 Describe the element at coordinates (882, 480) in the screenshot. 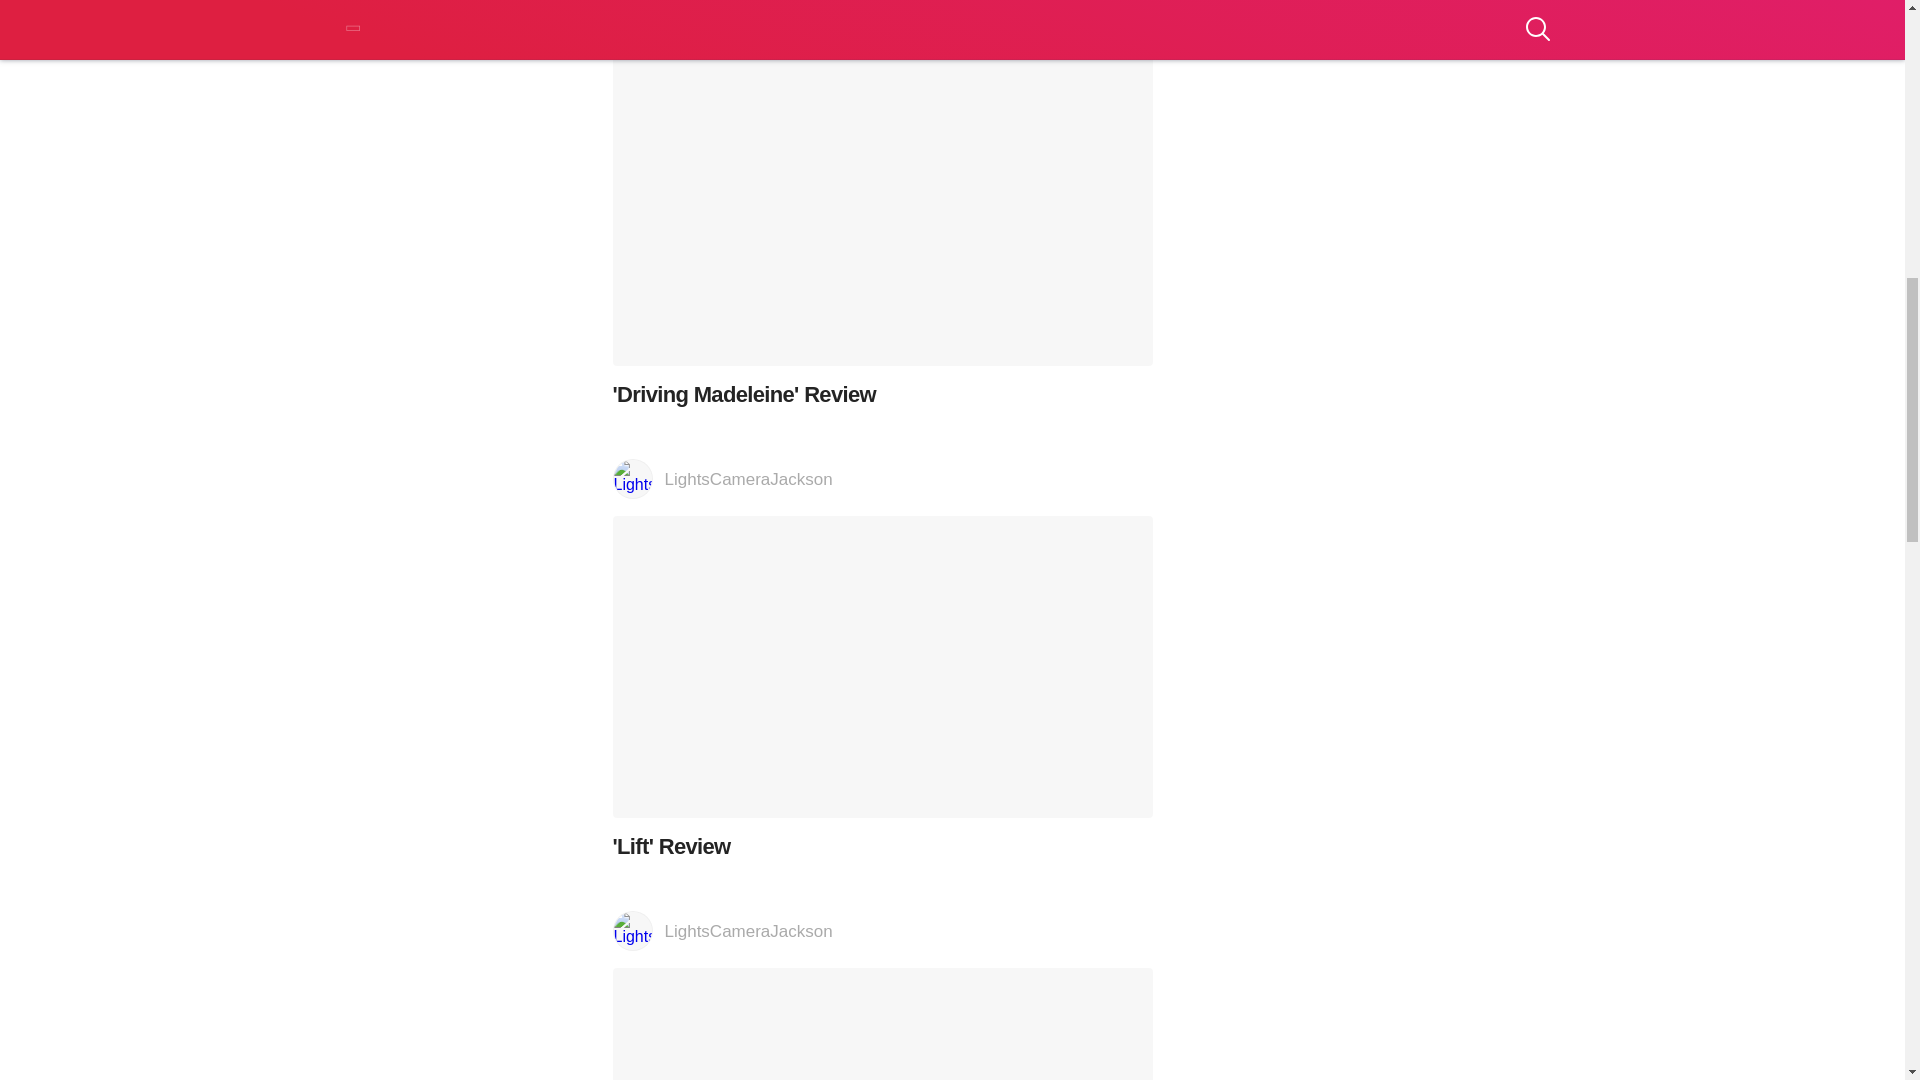

I see `LightsCameraJackson` at that location.